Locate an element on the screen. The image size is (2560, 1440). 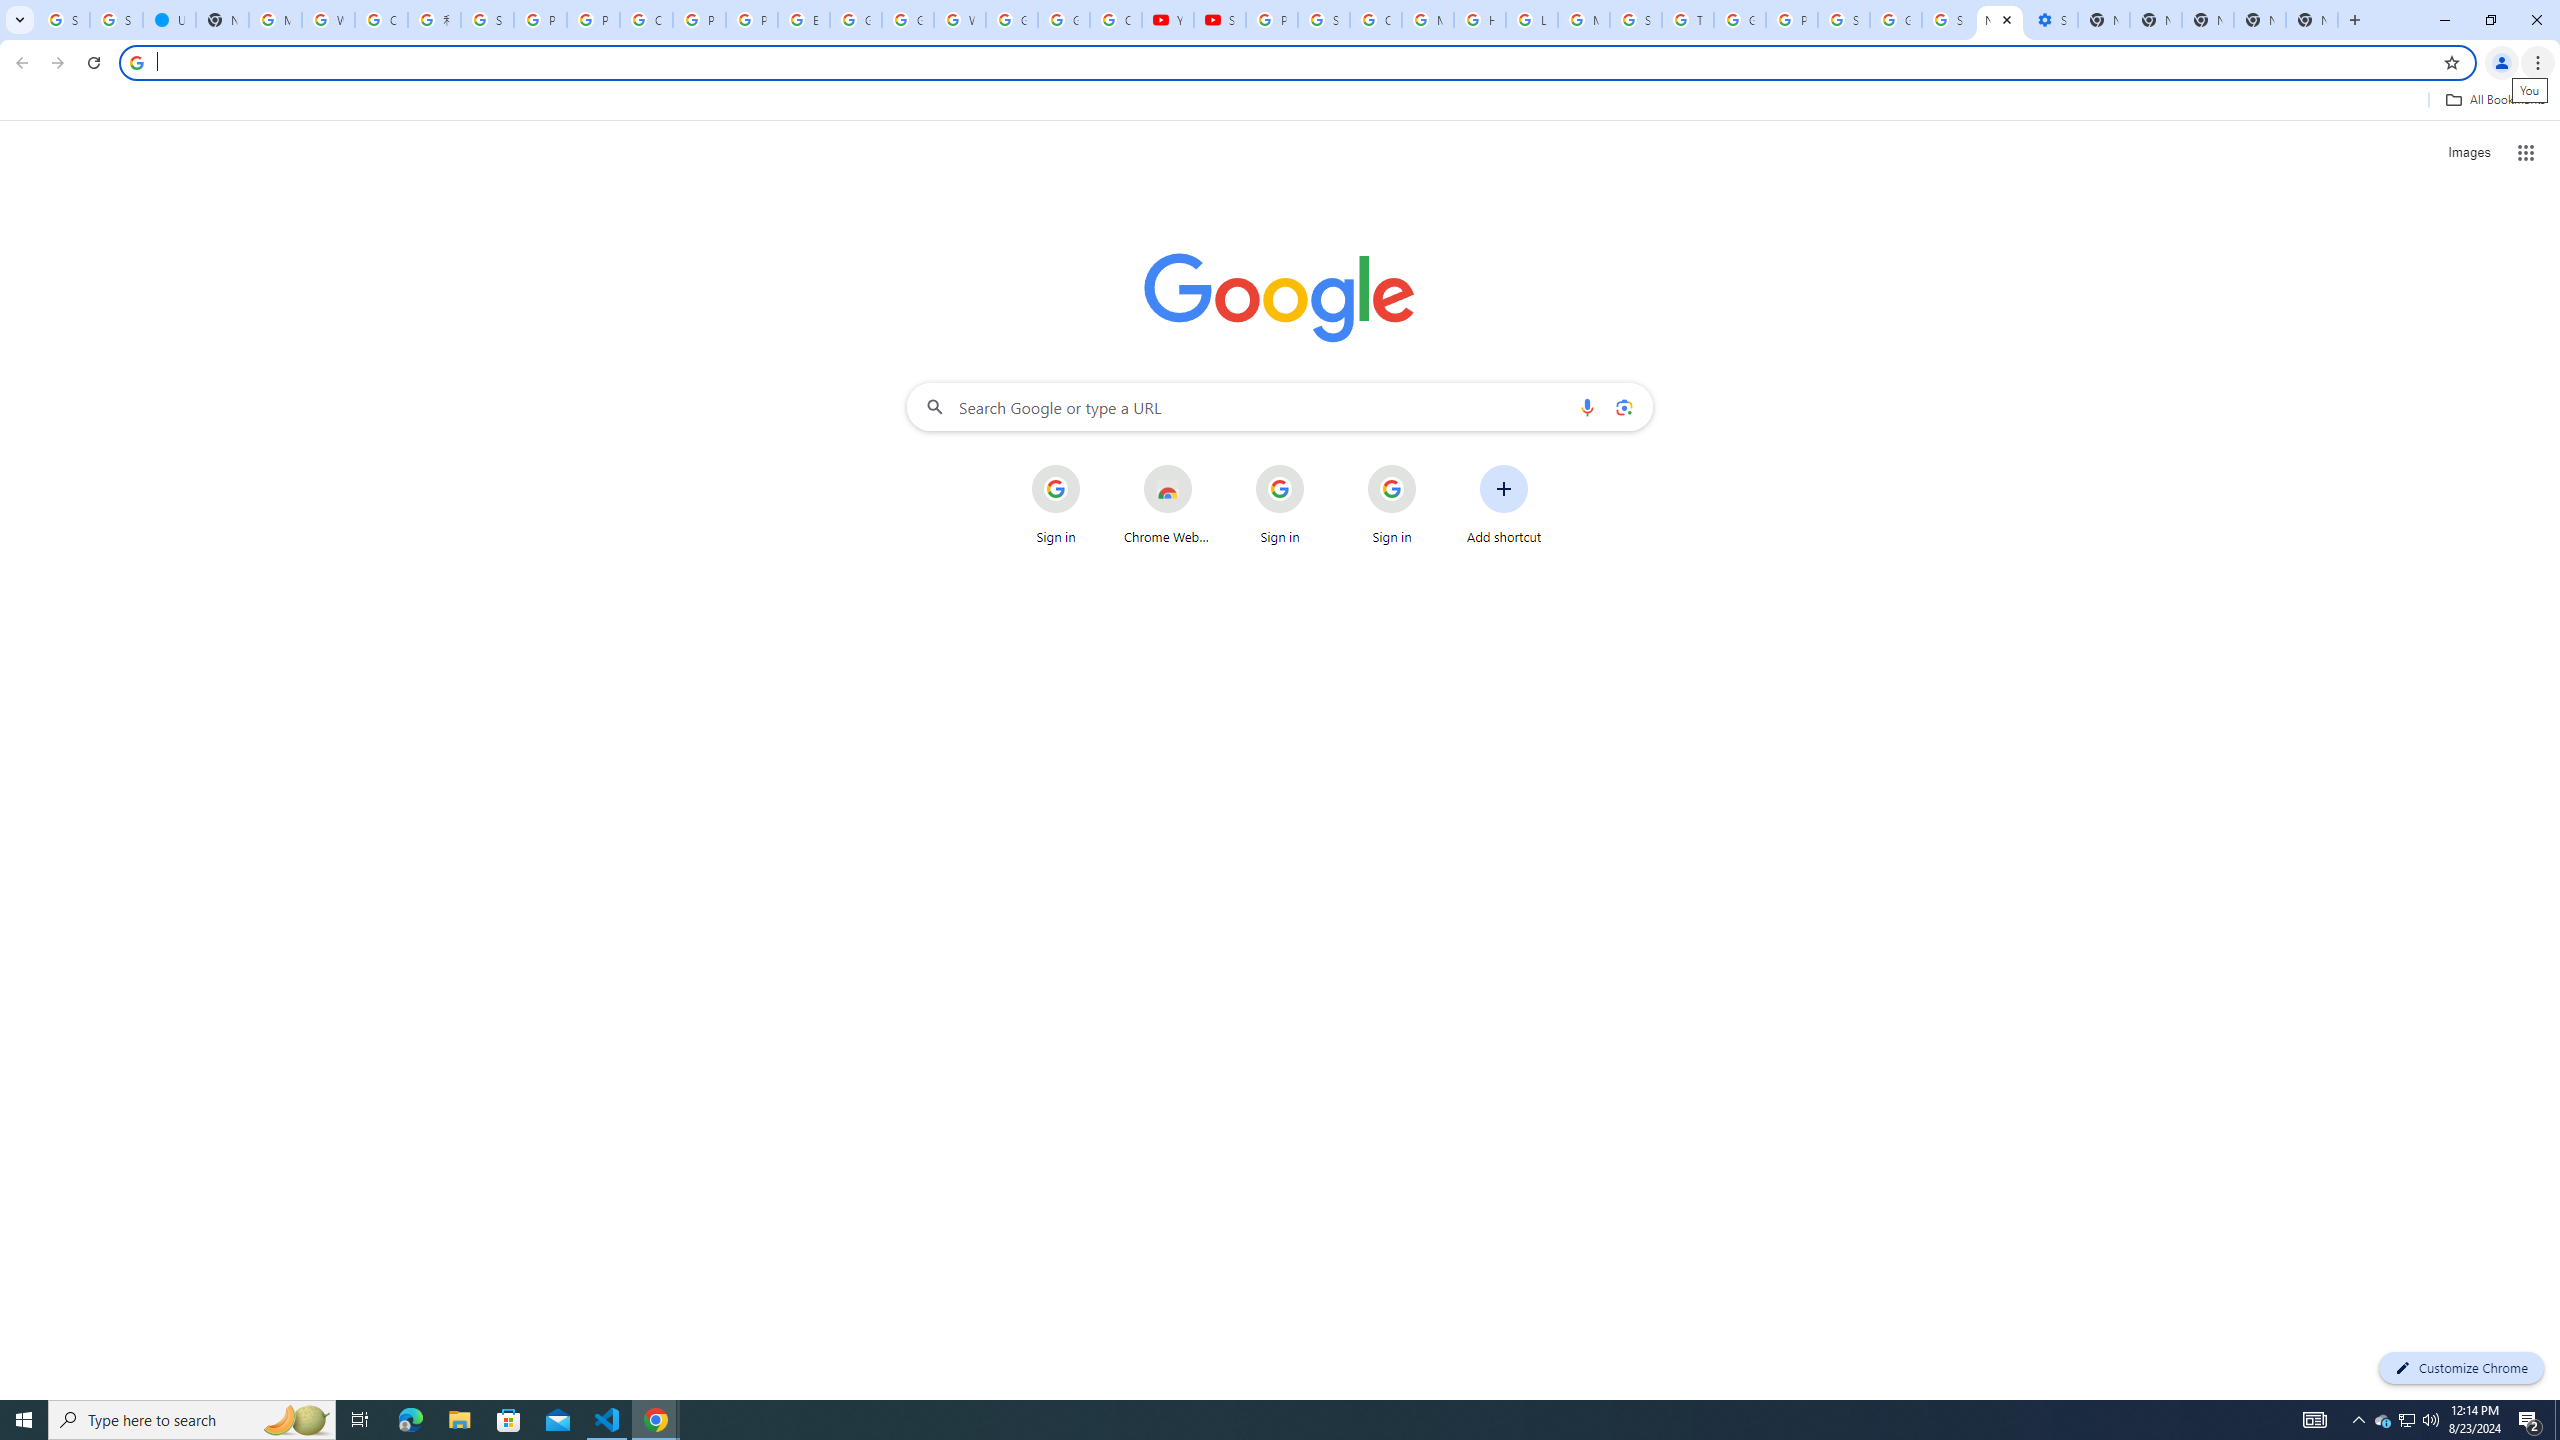
Bookmarks is located at coordinates (1280, 102).